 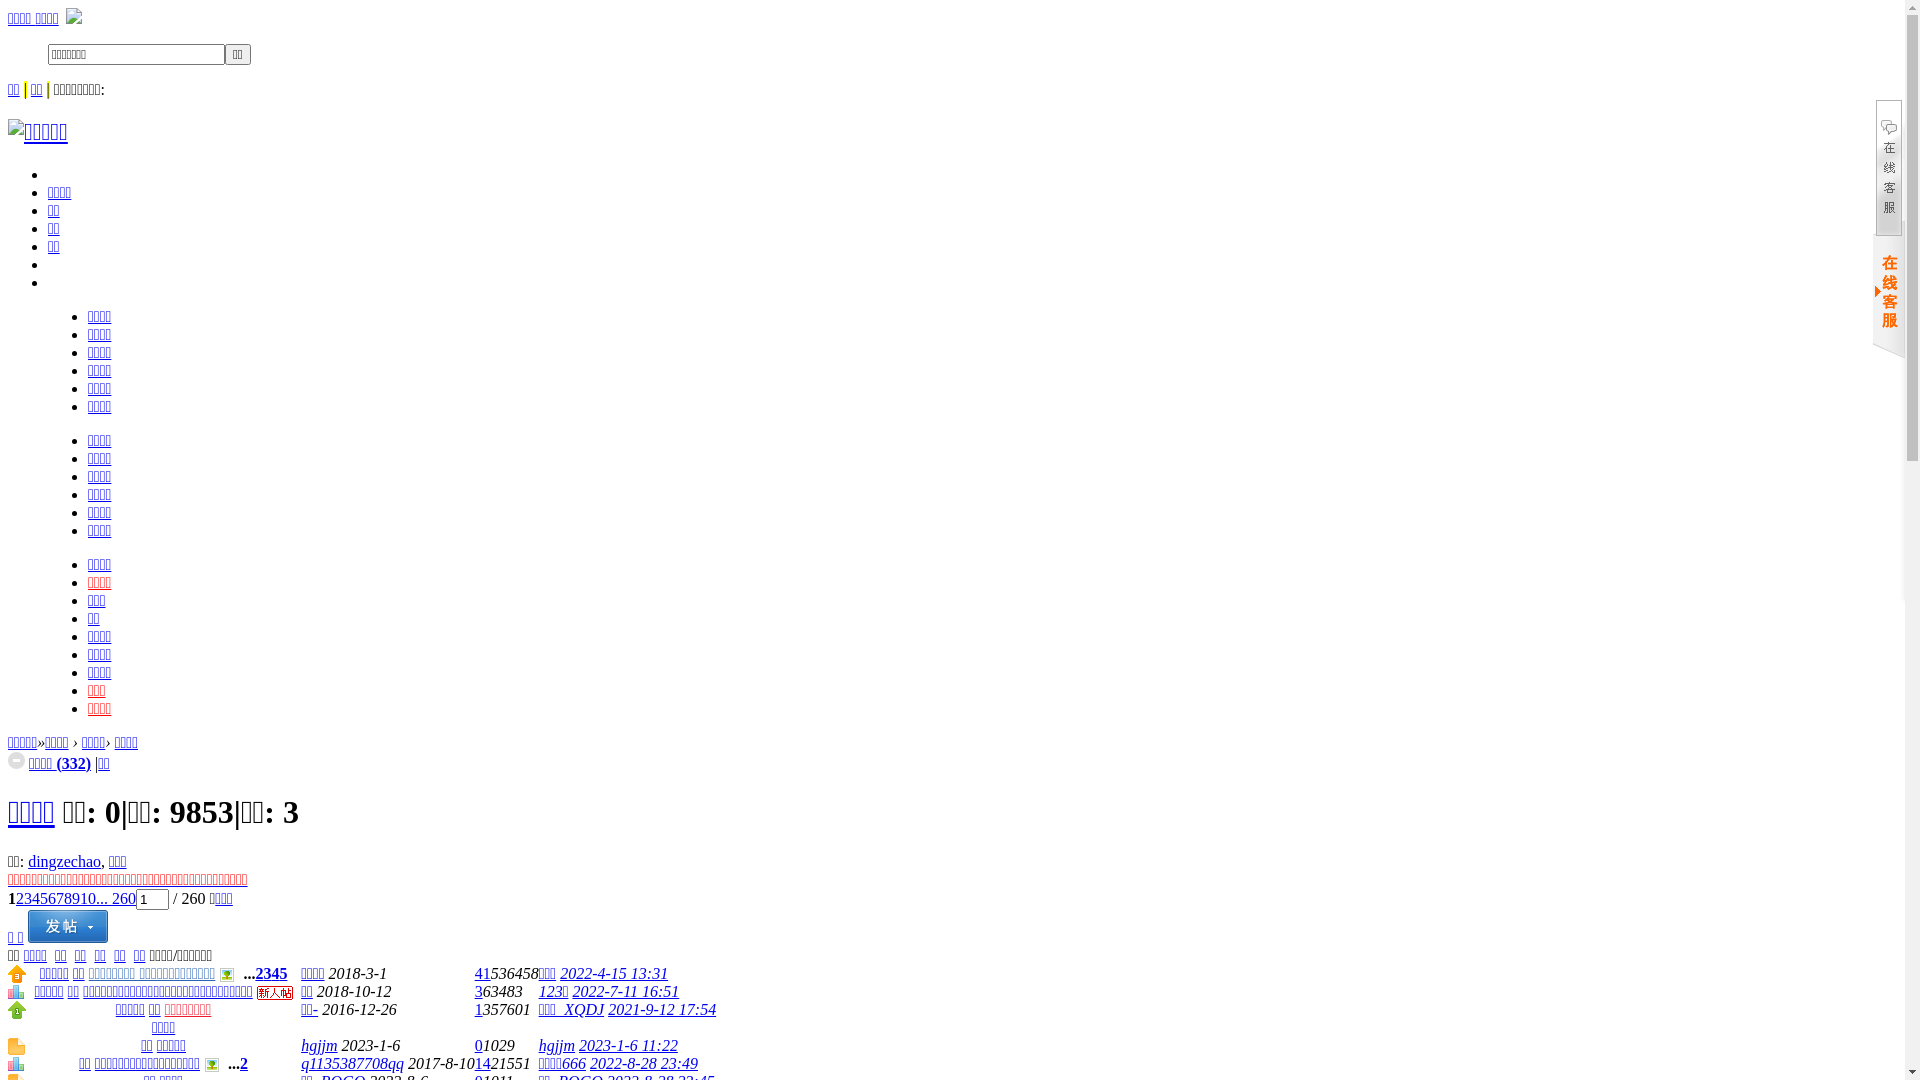 I want to click on hgjjm, so click(x=557, y=1046).